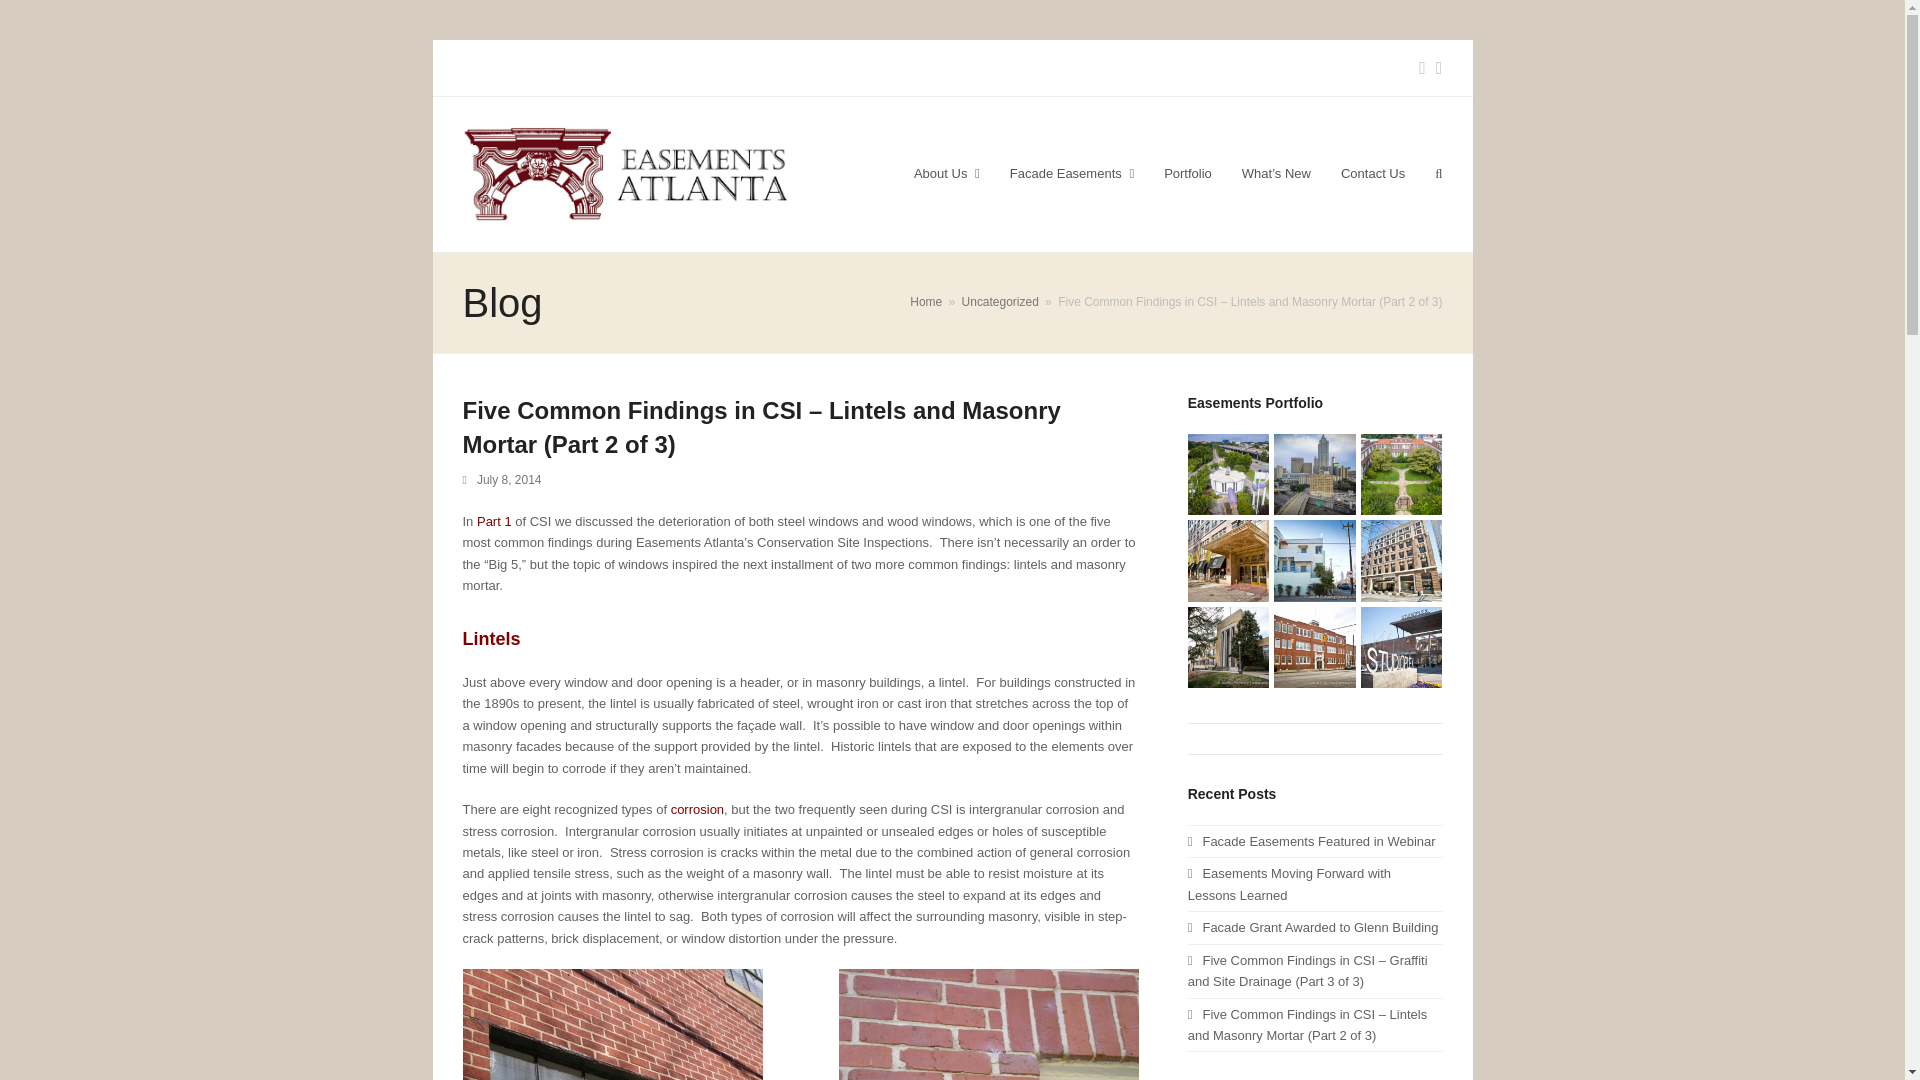 The height and width of the screenshot is (1080, 1920). I want to click on Trust Company of Georgia Northeast Freeway Branch, so click(1228, 475).